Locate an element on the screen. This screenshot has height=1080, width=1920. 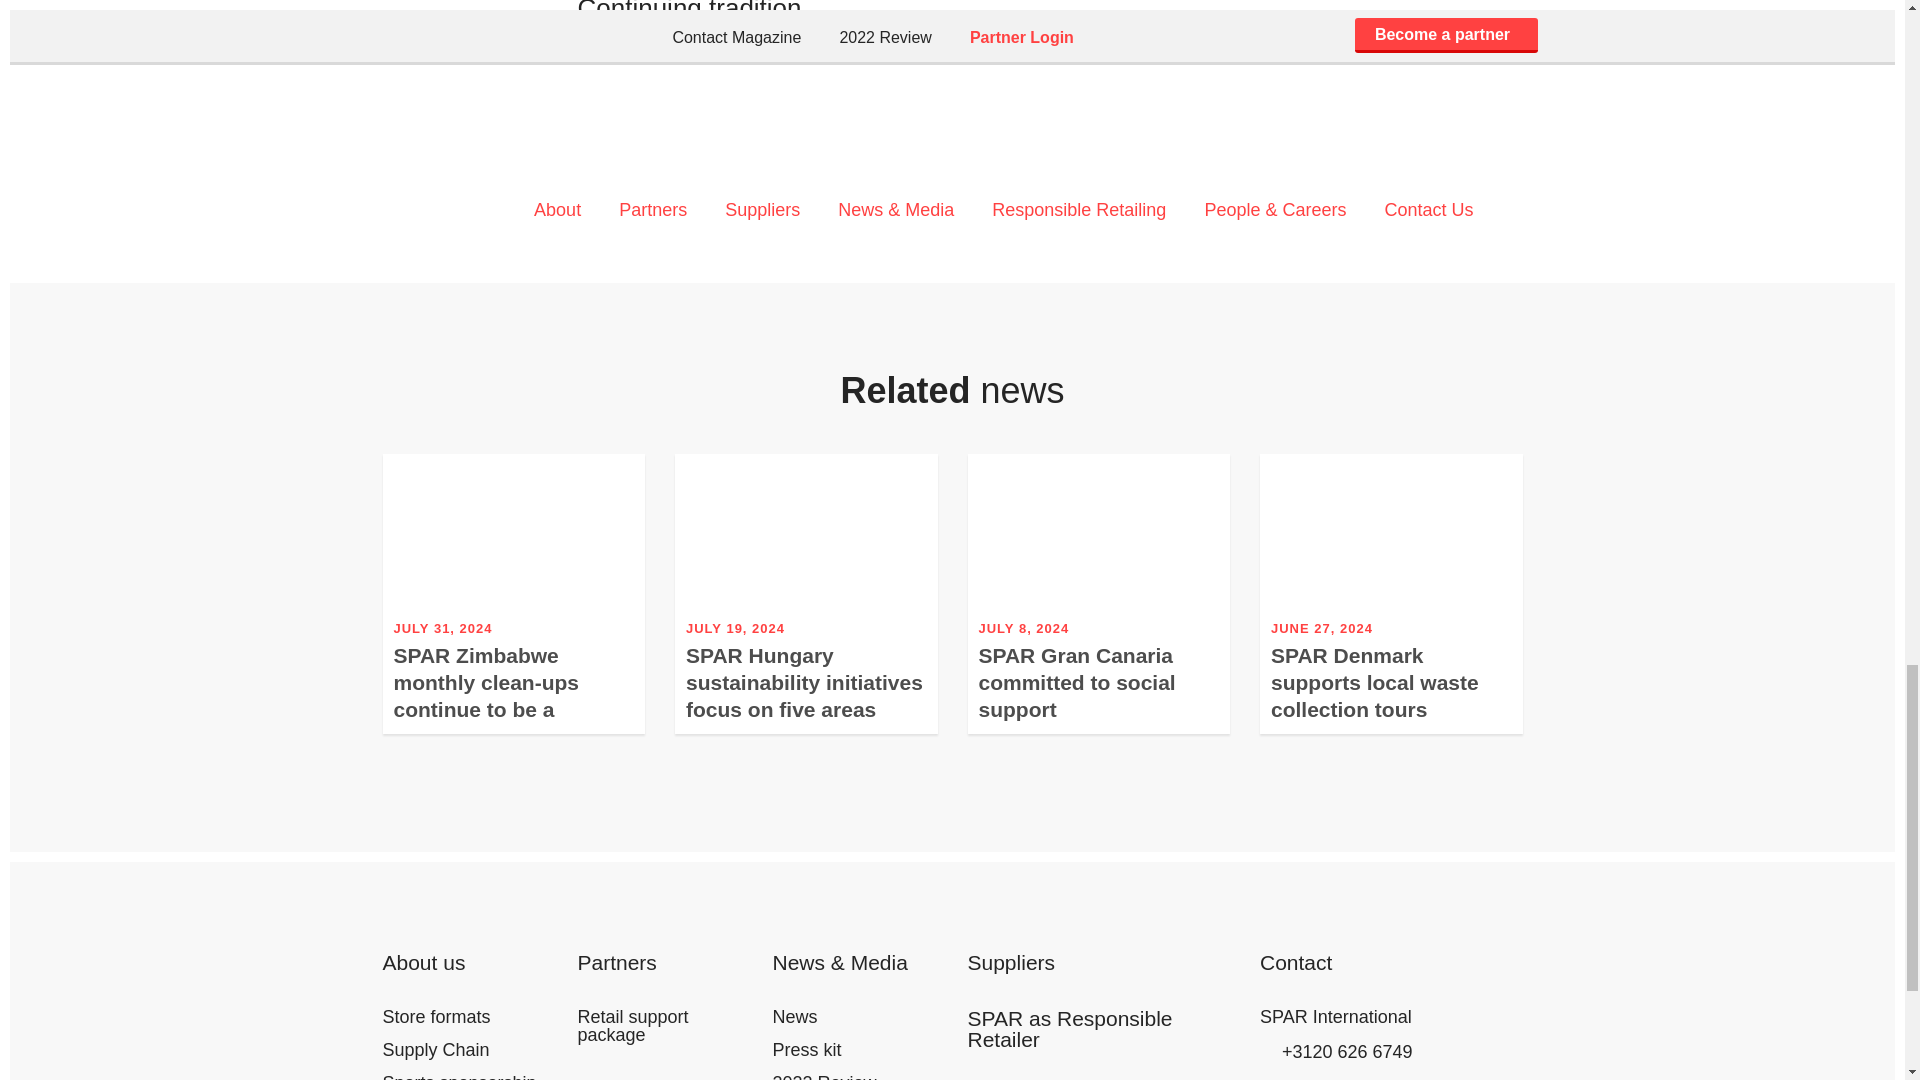
Share on LinkedIn is located at coordinates (674, 174).